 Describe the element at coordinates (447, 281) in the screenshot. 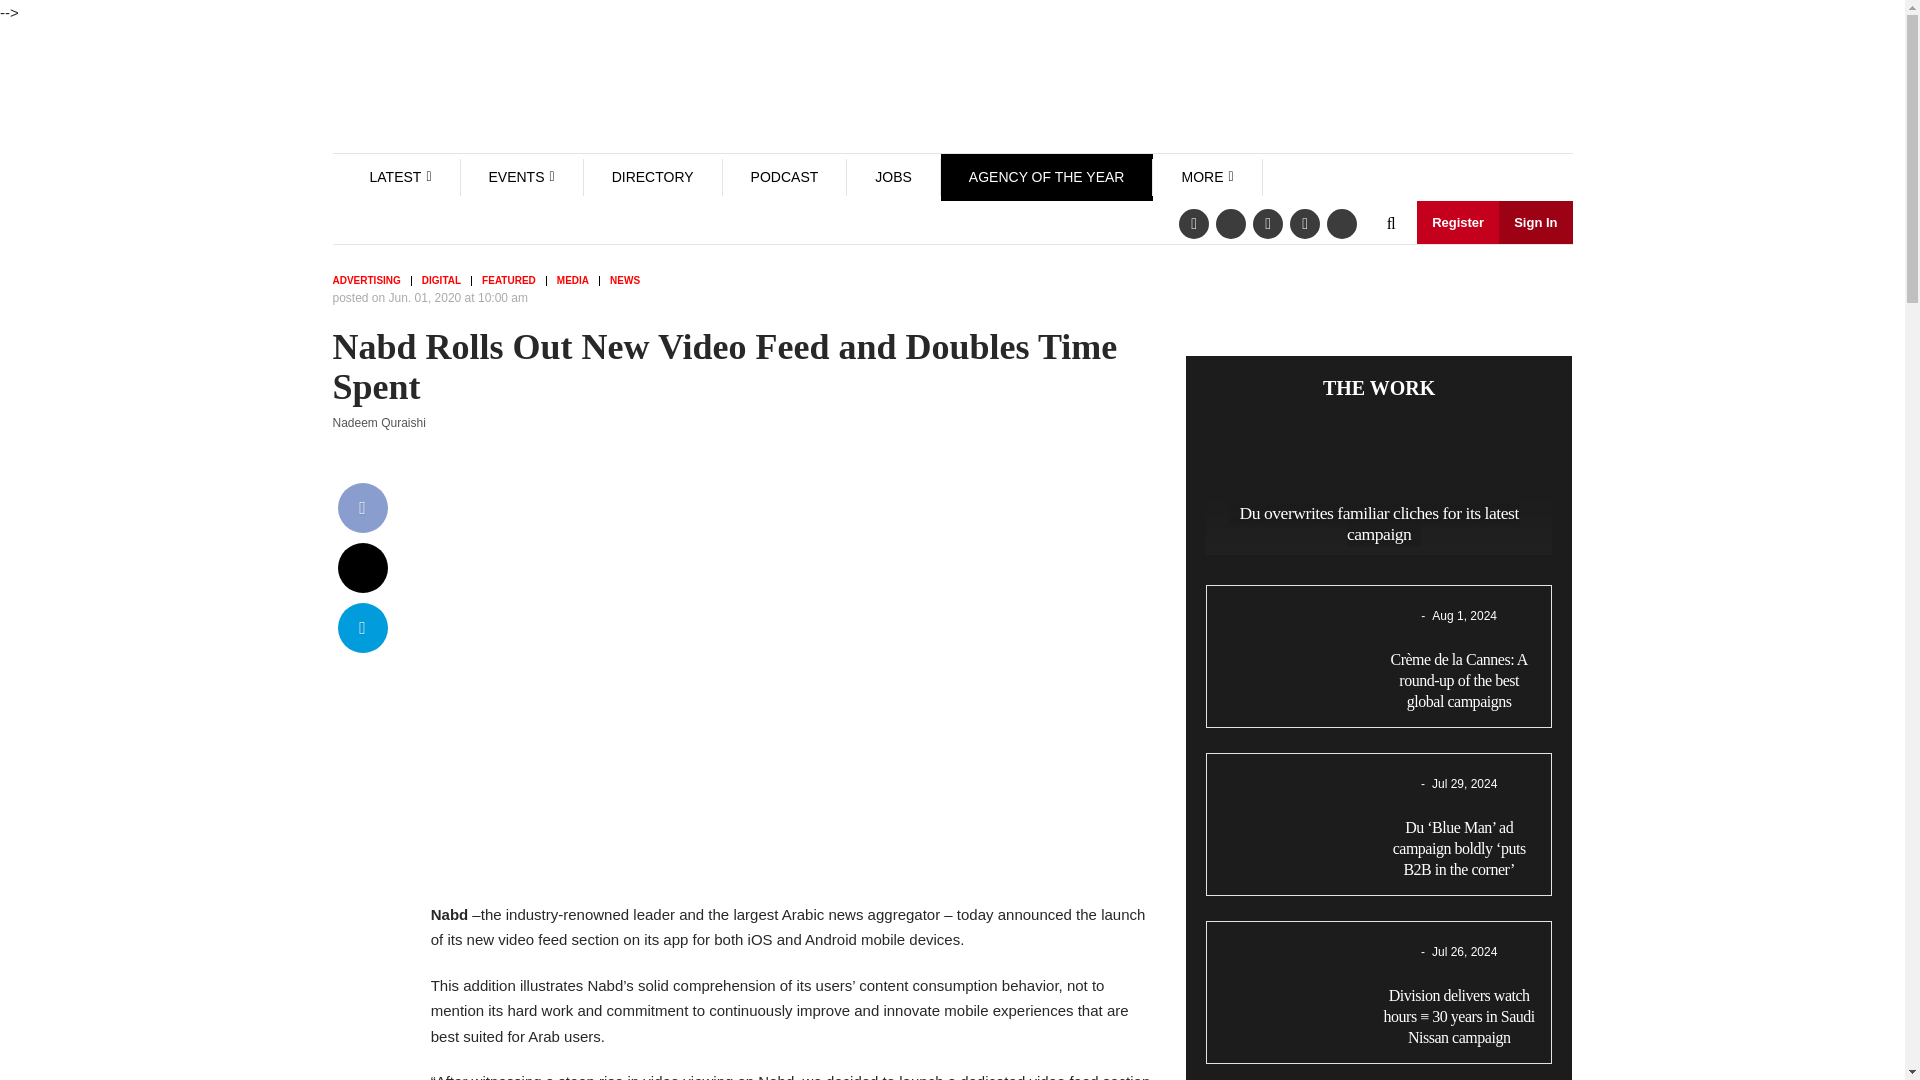

I see `Digital` at that location.